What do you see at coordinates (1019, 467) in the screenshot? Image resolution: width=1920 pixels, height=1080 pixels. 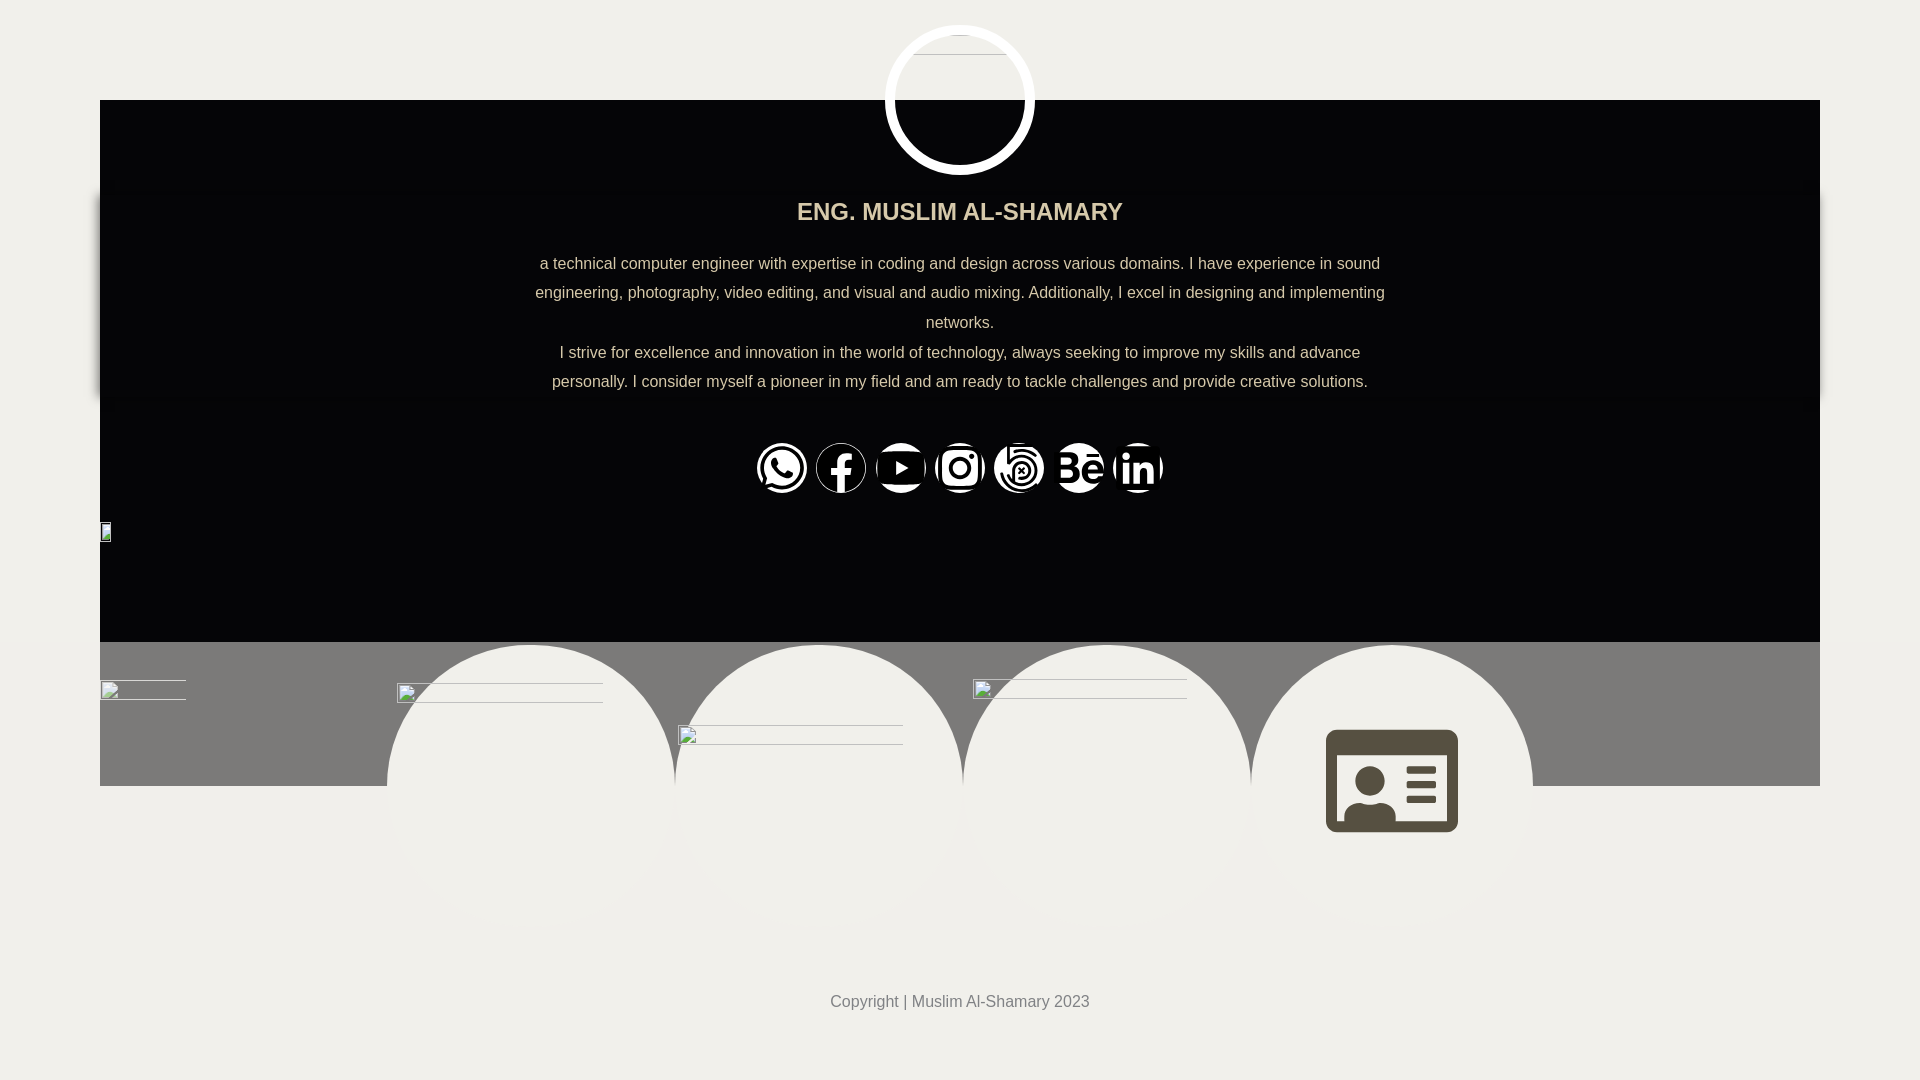 I see `500px` at bounding box center [1019, 467].